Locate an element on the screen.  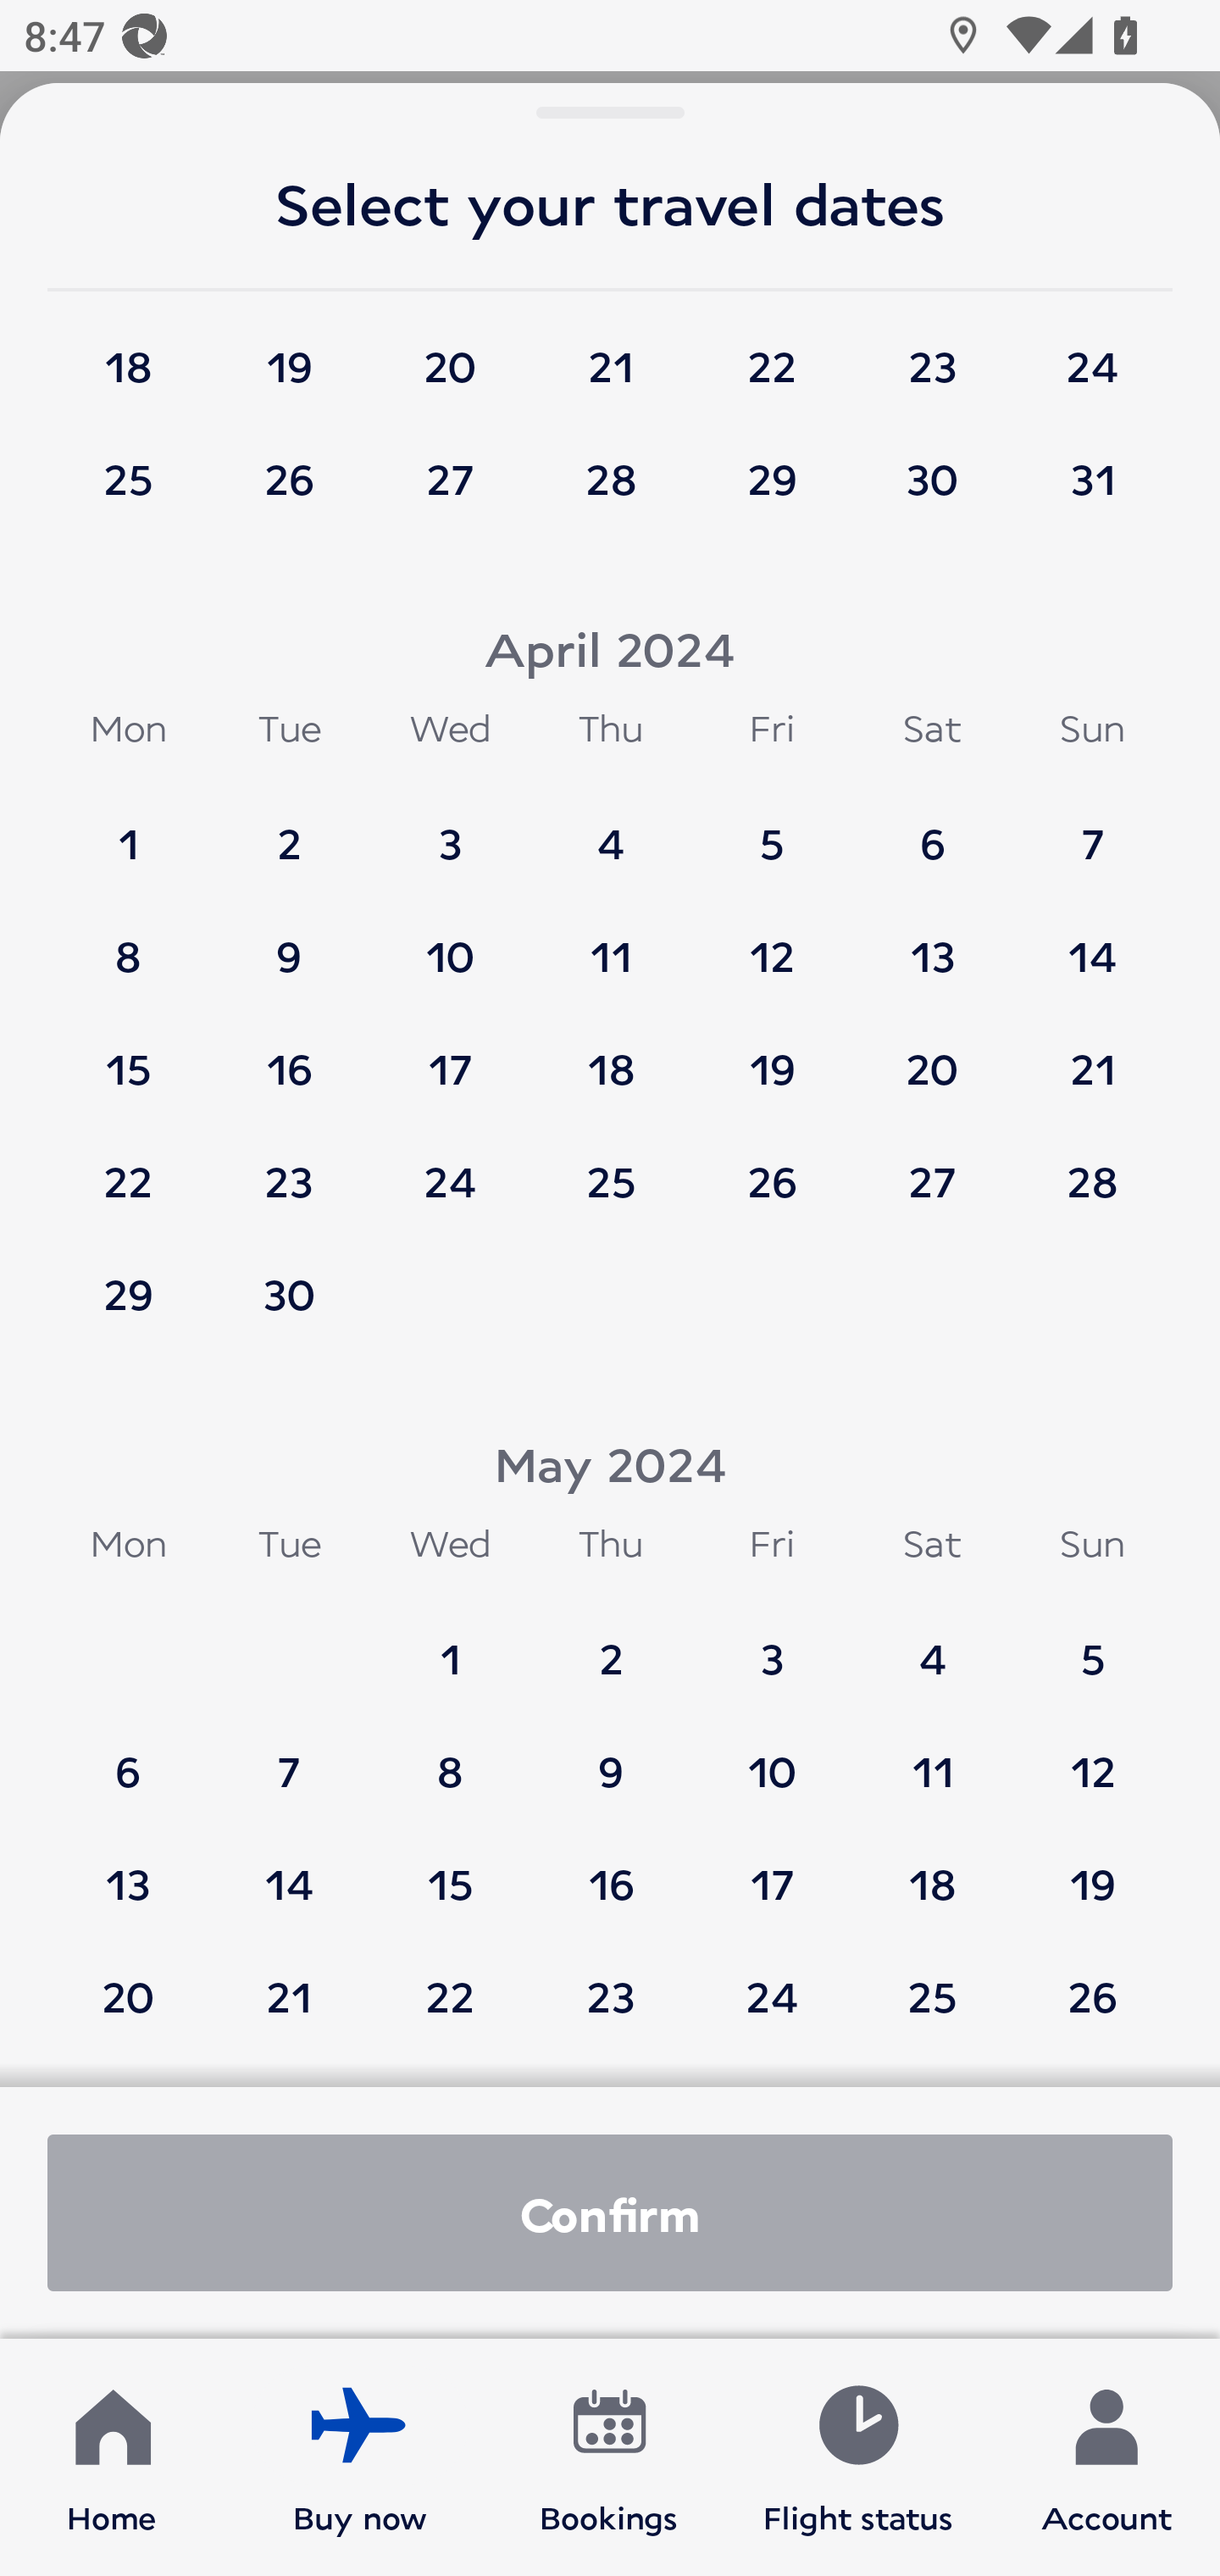
Home is located at coordinates (112, 2457).